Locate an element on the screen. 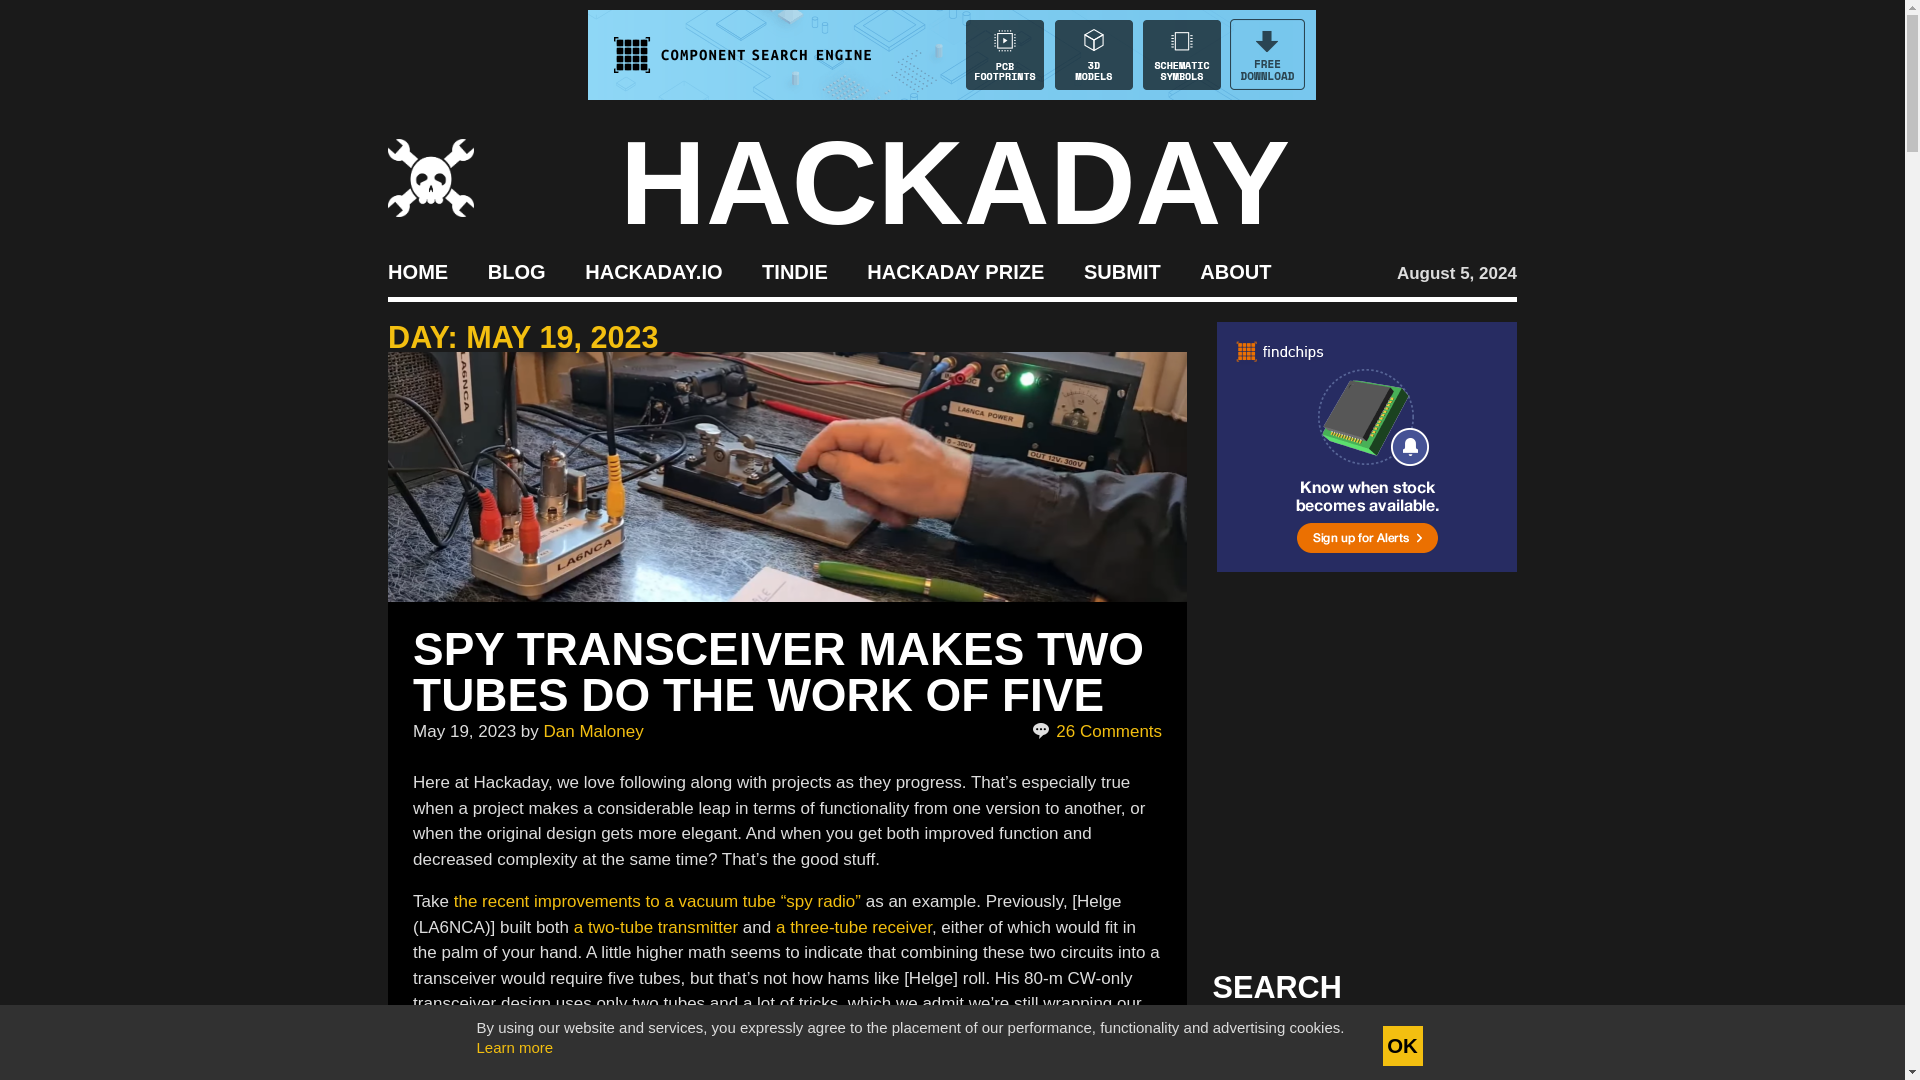 The width and height of the screenshot is (1920, 1080). ABOUT is located at coordinates (1236, 270).